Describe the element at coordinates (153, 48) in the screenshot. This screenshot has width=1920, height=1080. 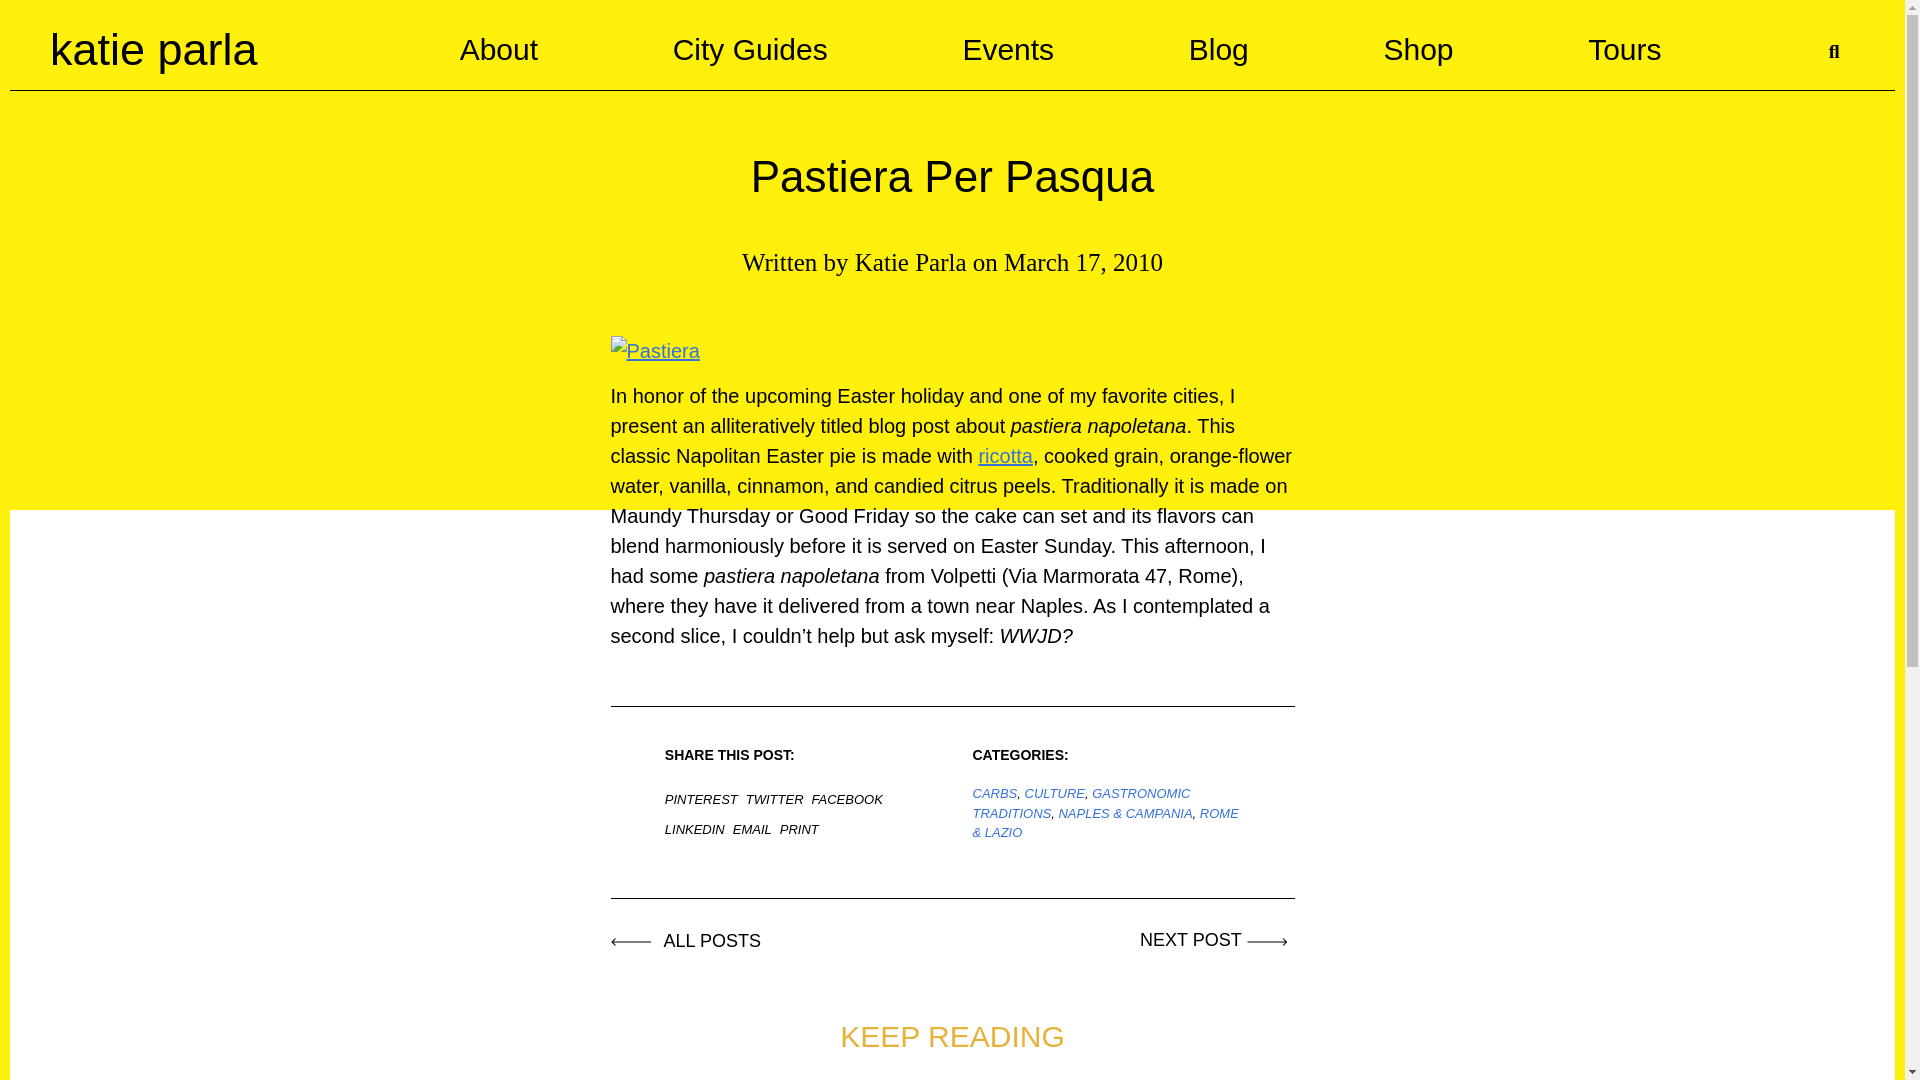
I see `katie parla` at that location.